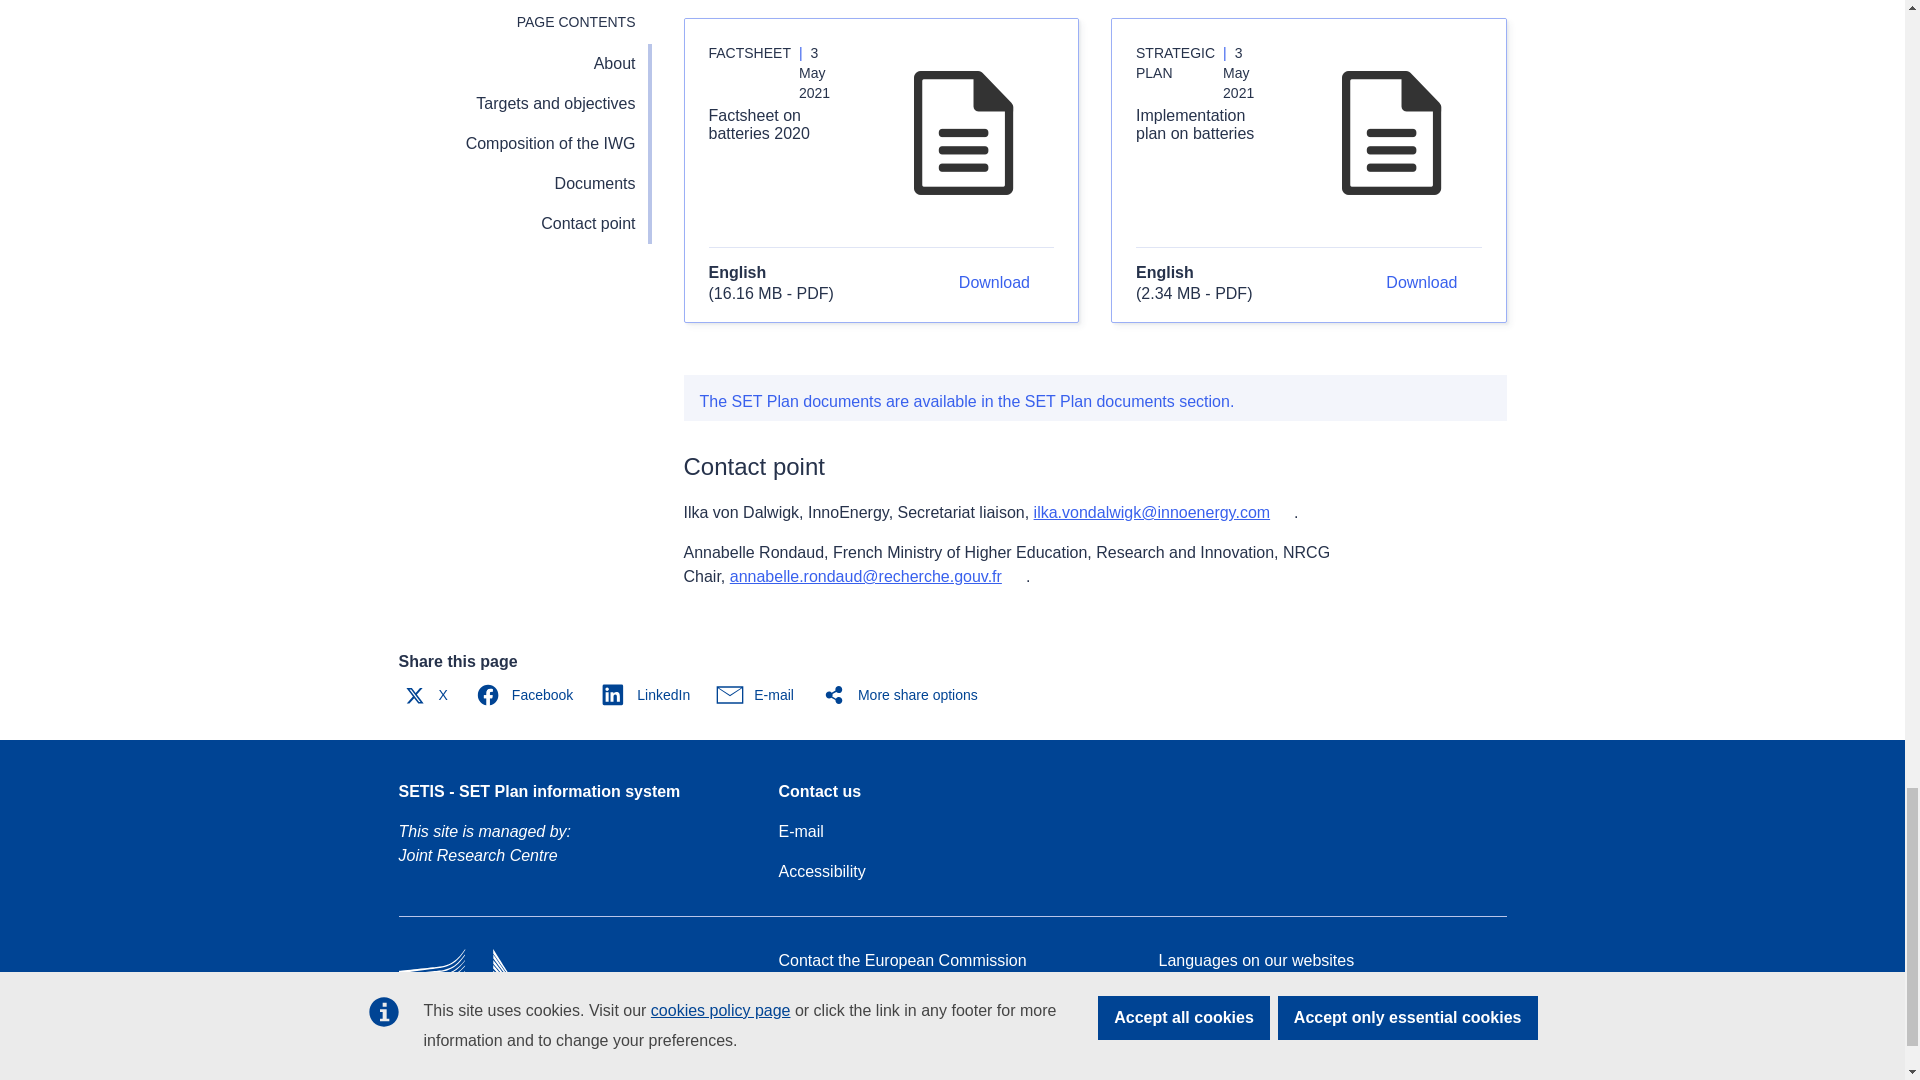 This screenshot has height=1080, width=1920. What do you see at coordinates (542, 1014) in the screenshot?
I see `European Commission` at bounding box center [542, 1014].